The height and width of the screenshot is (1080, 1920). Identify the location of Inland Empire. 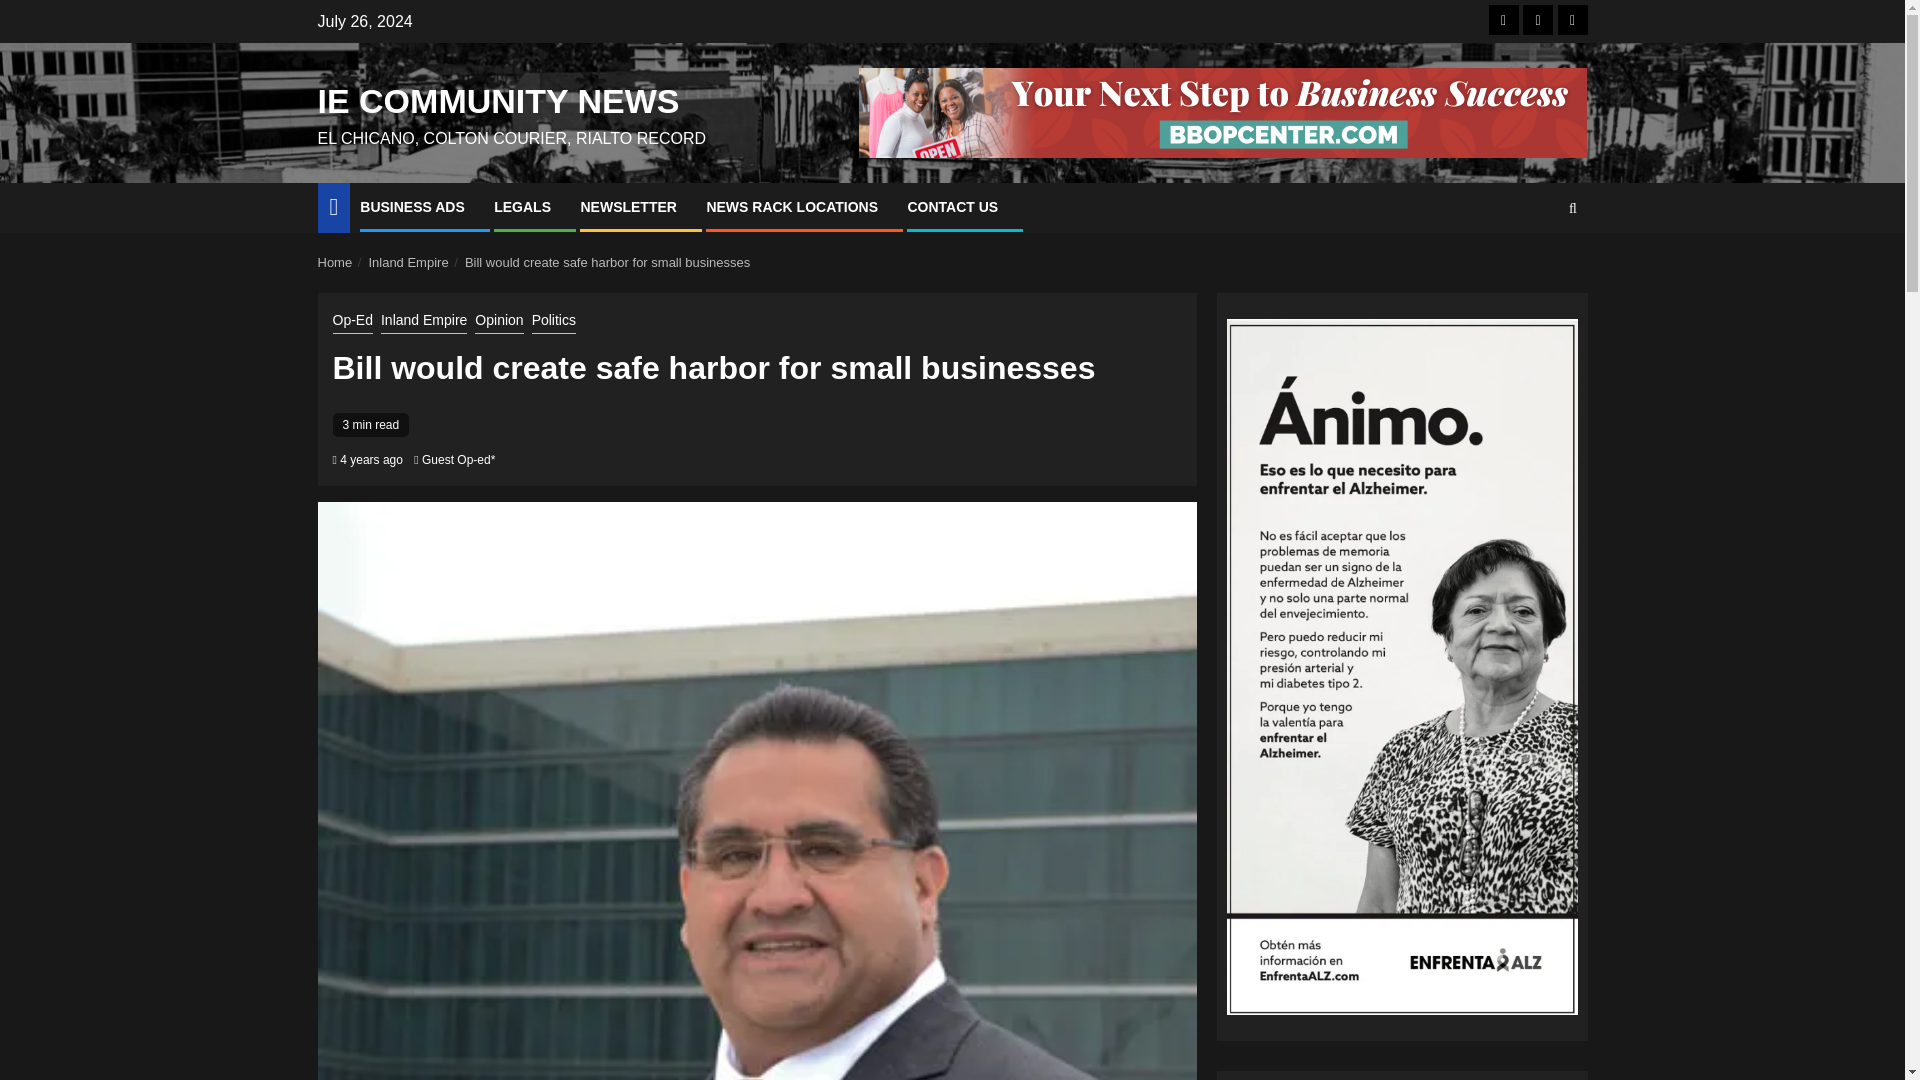
(423, 321).